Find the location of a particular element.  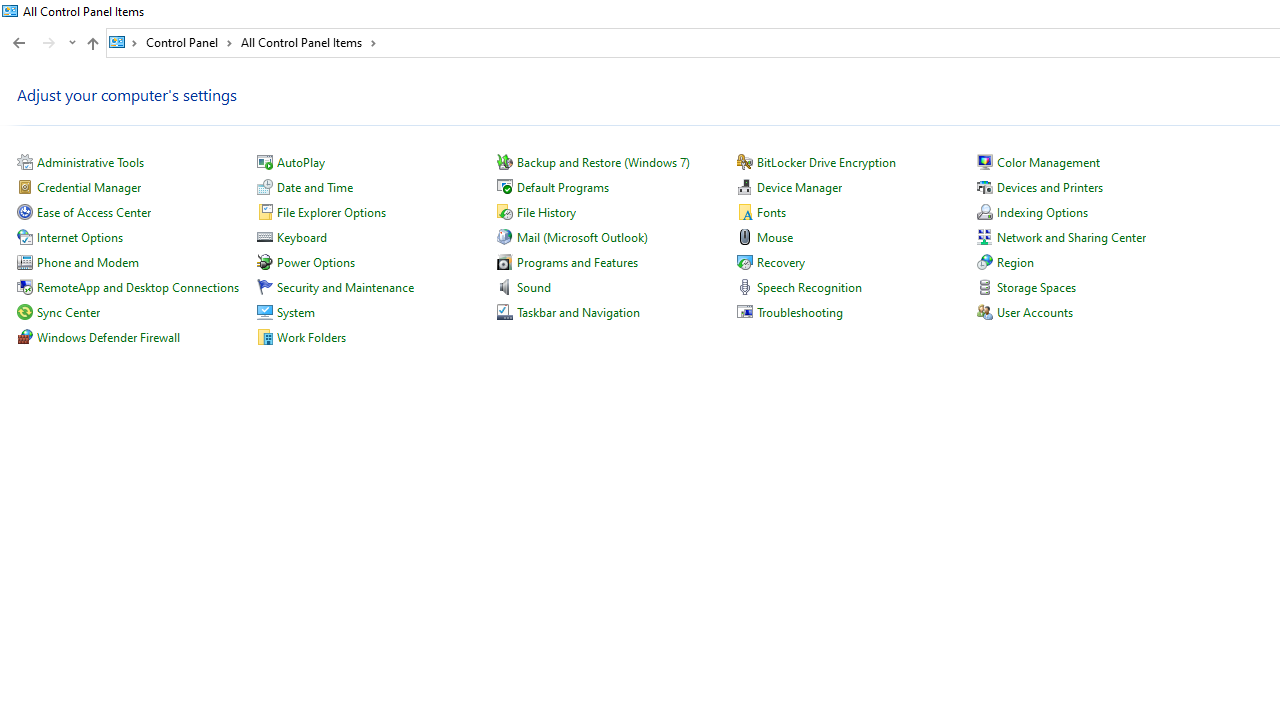

Taskbar and Navigation is located at coordinates (578, 312).